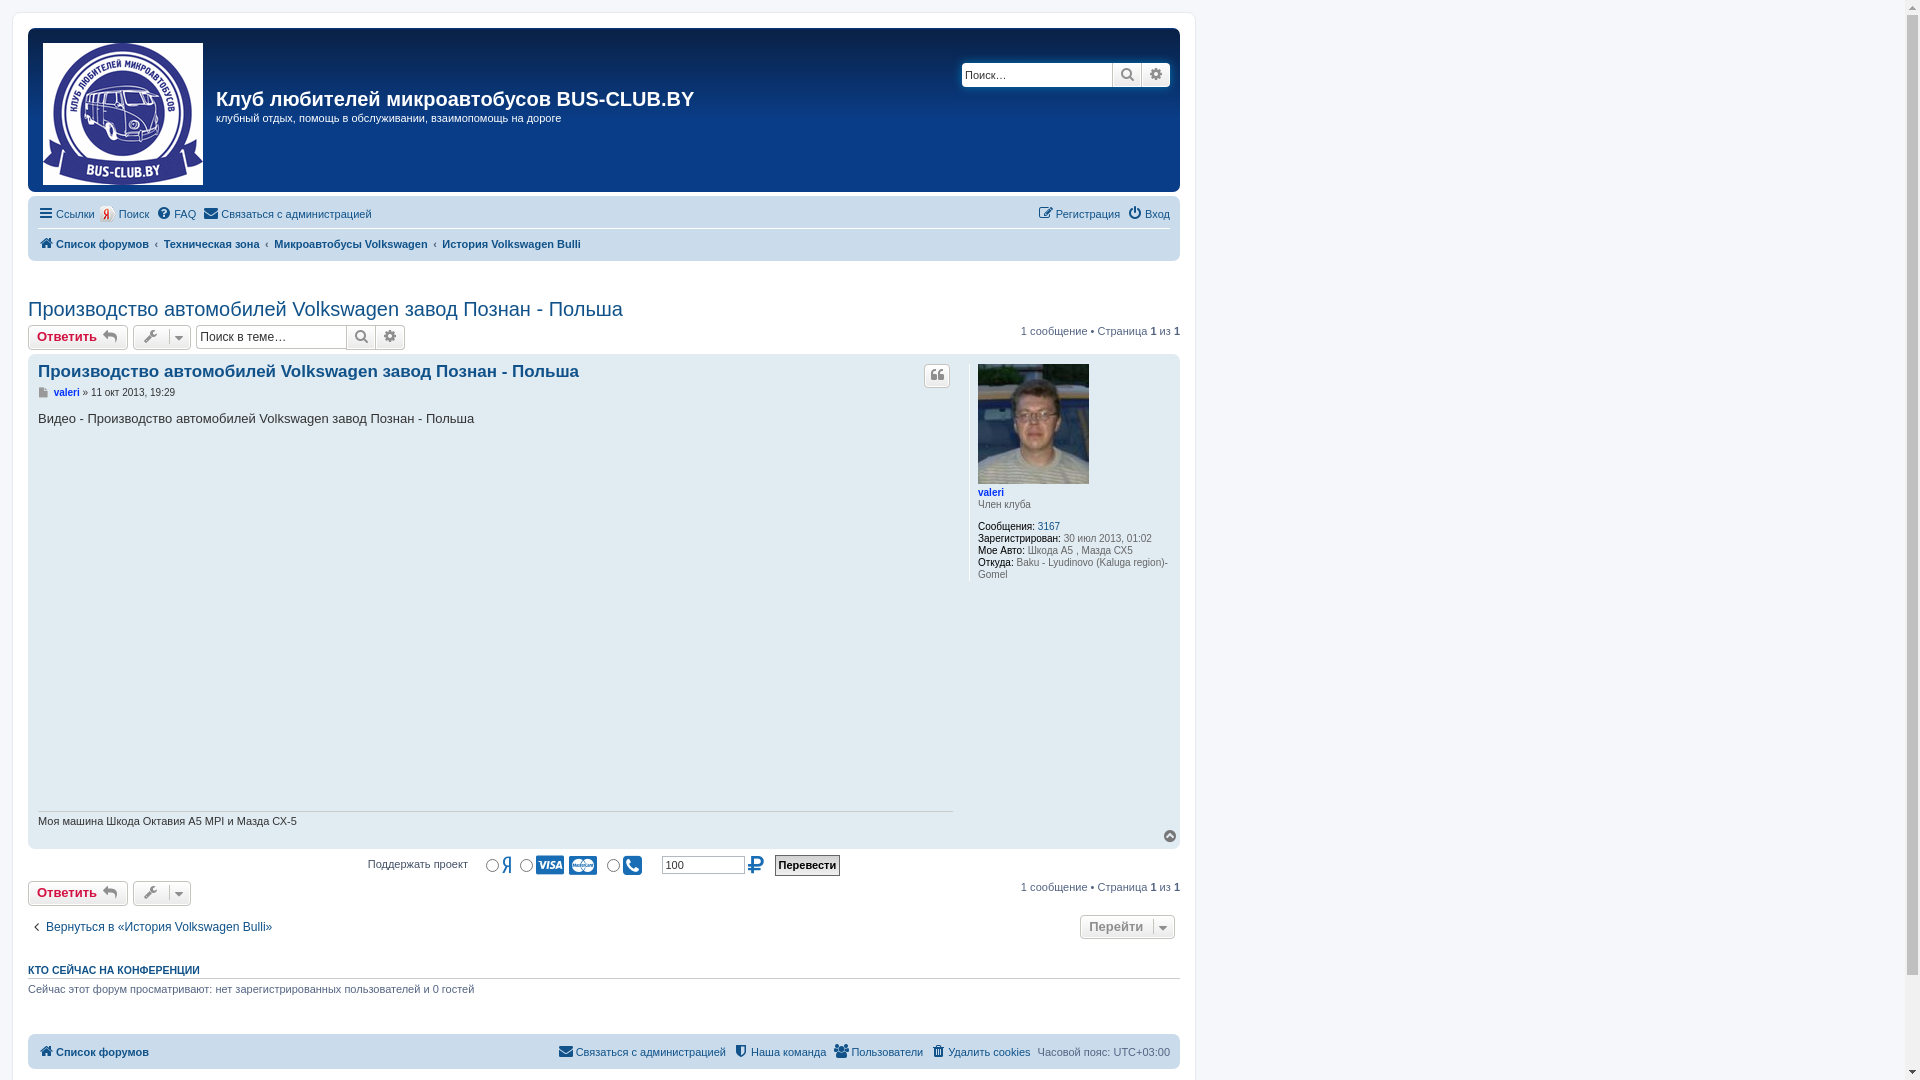 This screenshot has width=1920, height=1080. What do you see at coordinates (176, 214) in the screenshot?
I see `FAQ` at bounding box center [176, 214].